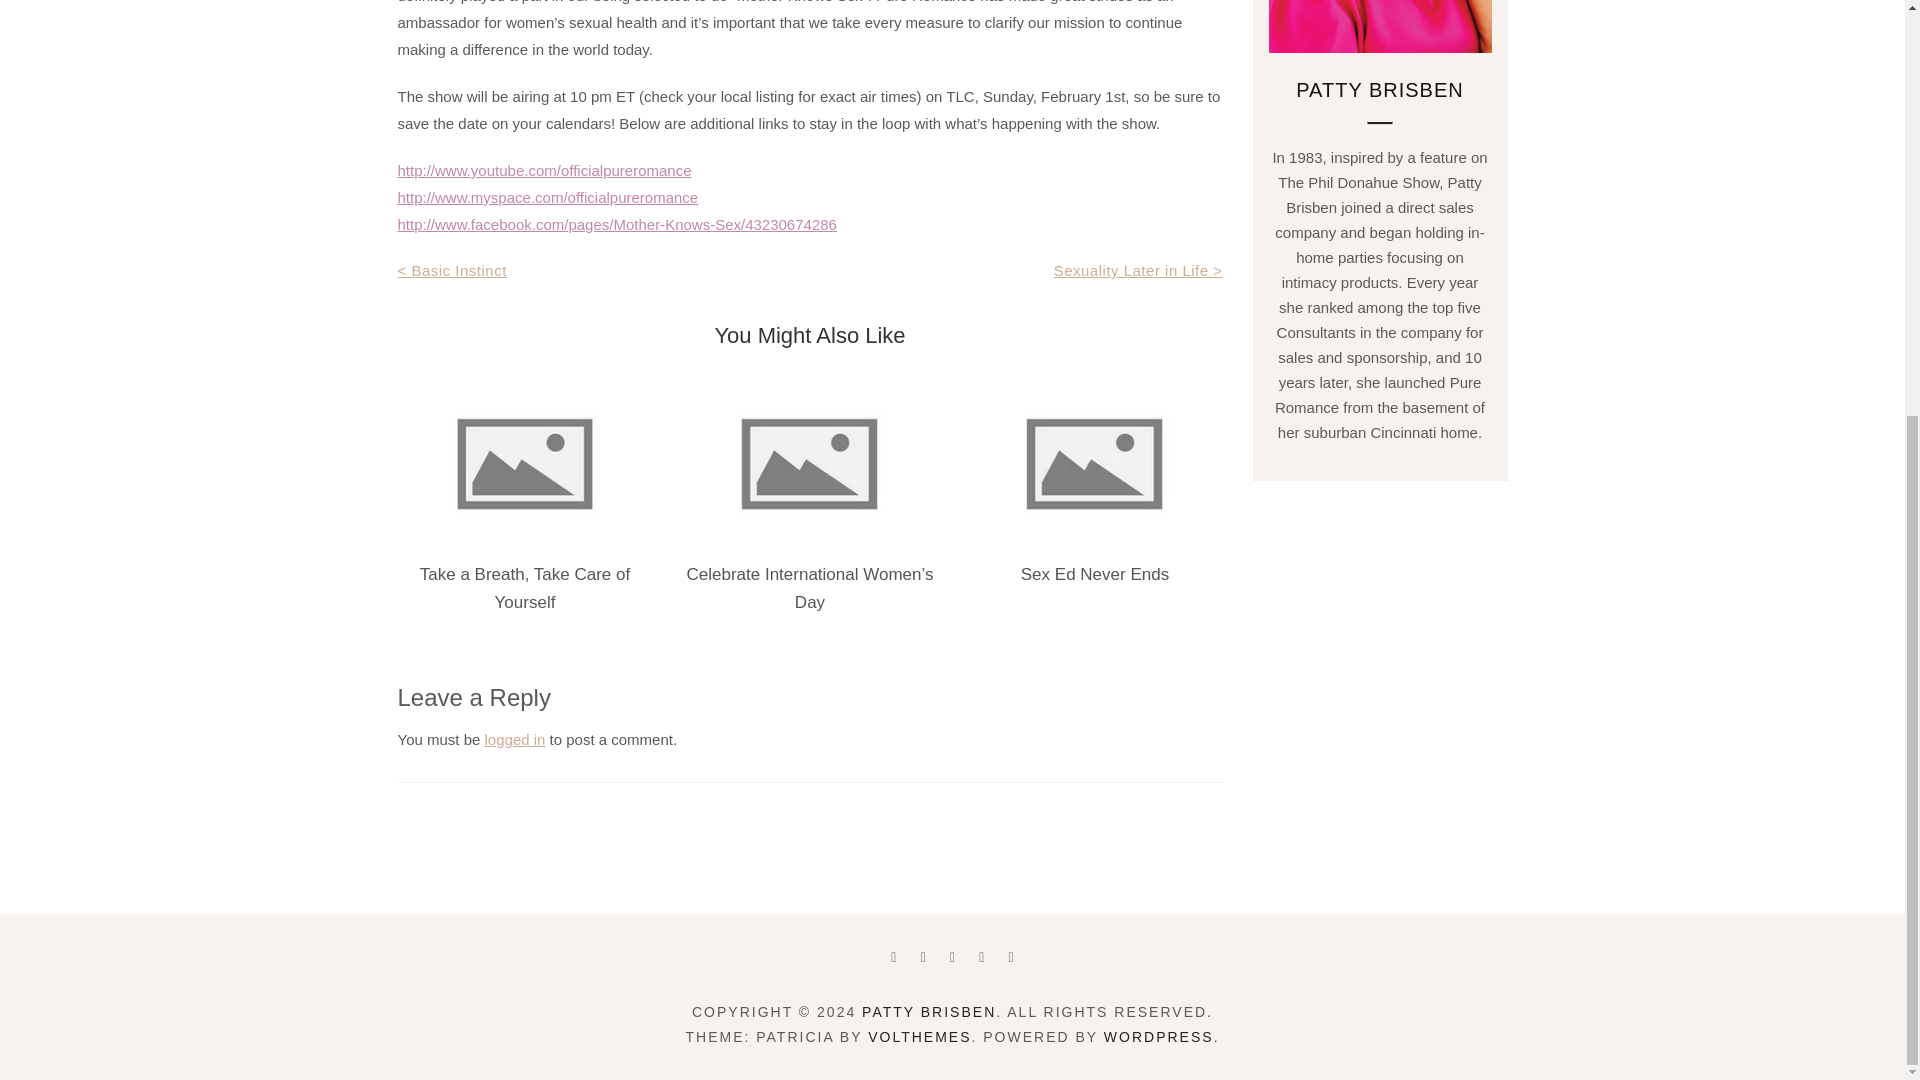  Describe the element at coordinates (929, 1012) in the screenshot. I see `Patty Brisben` at that location.